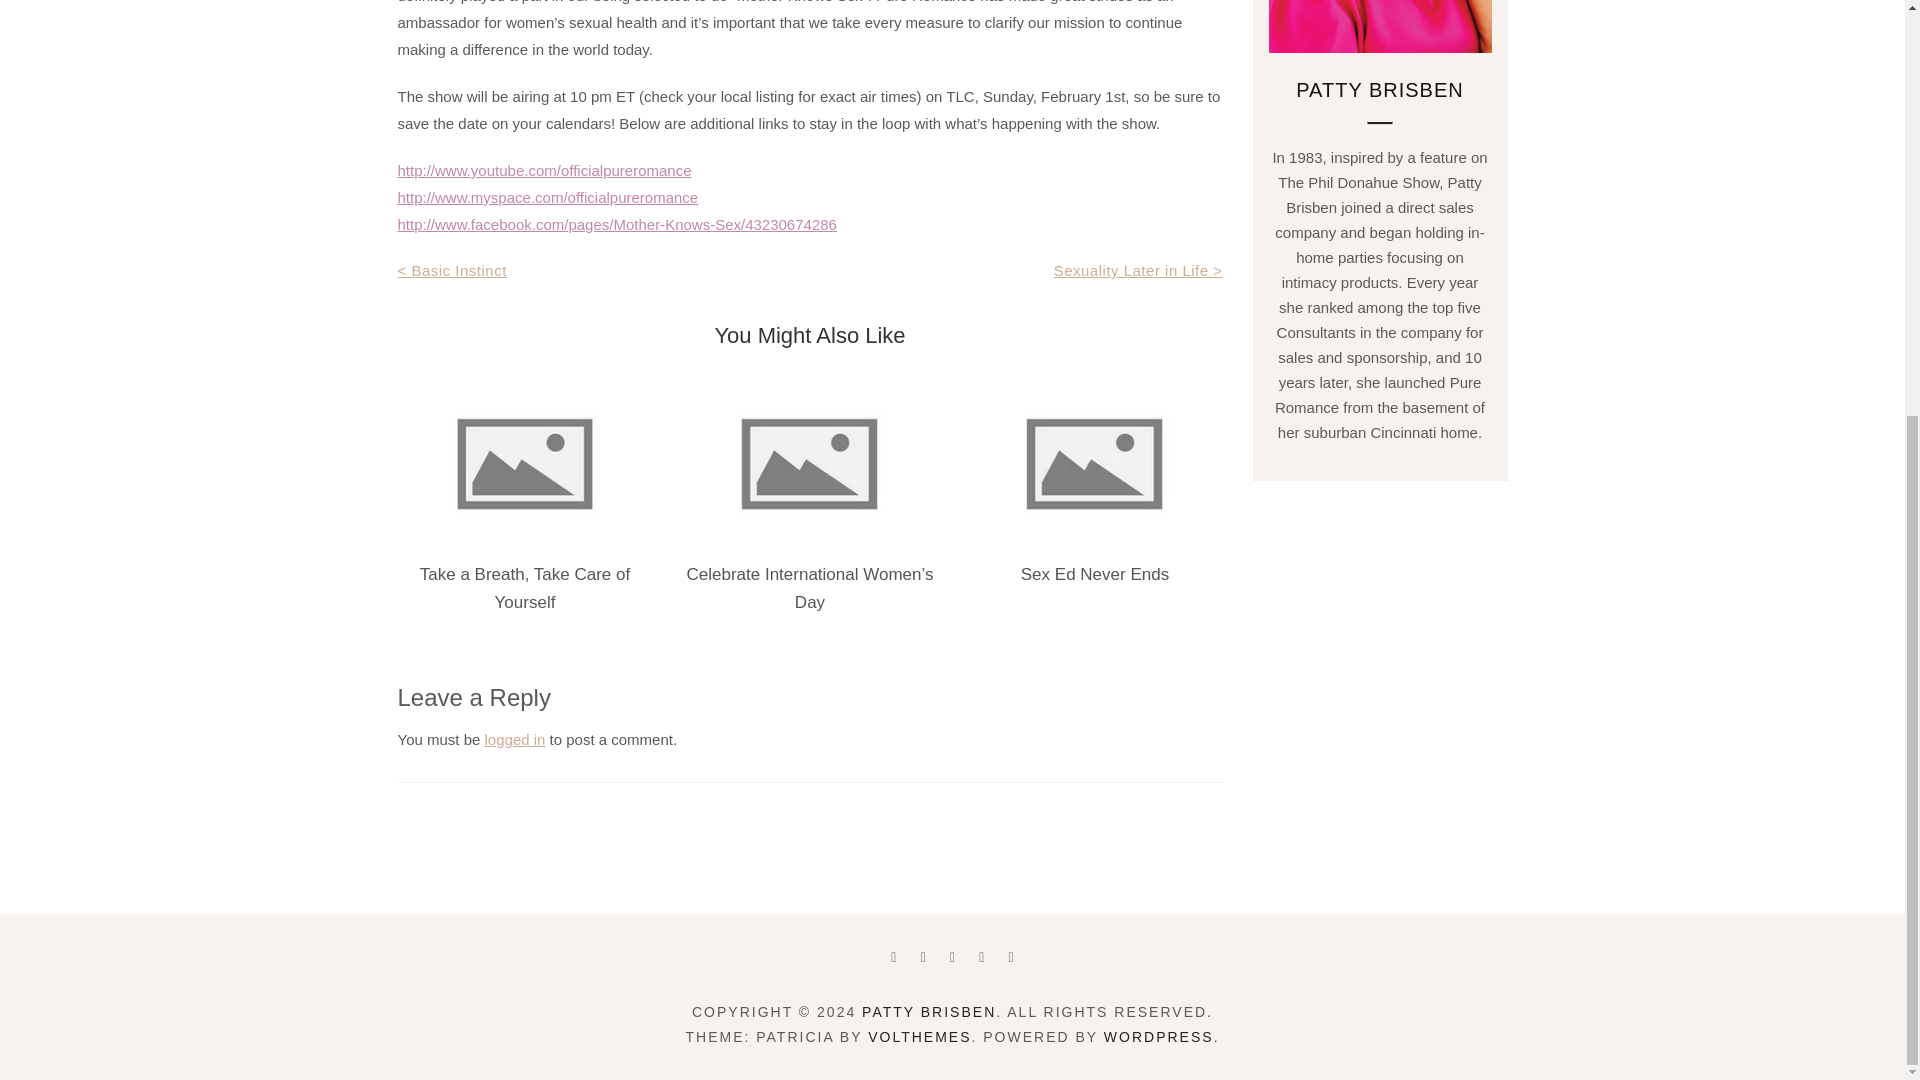  Describe the element at coordinates (929, 1012) in the screenshot. I see `Patty Brisben` at that location.